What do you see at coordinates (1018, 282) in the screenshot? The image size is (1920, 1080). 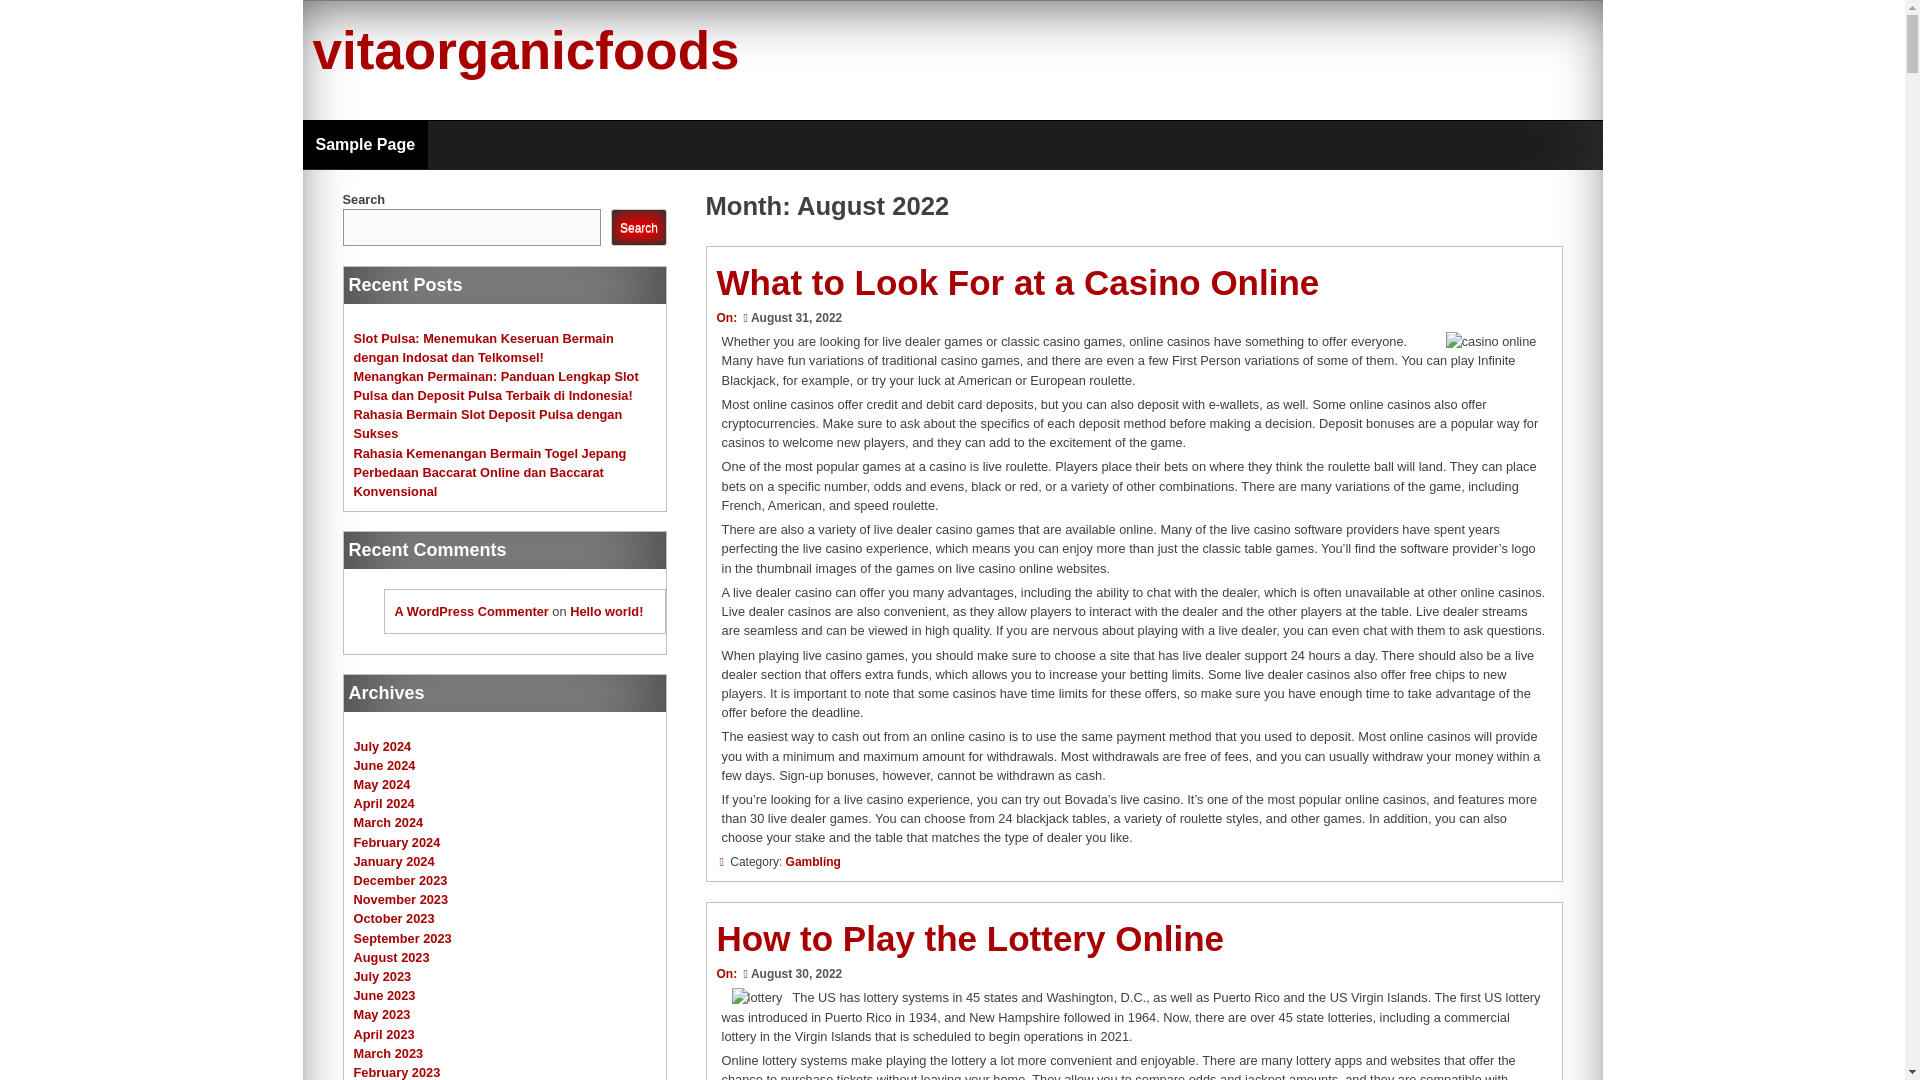 I see `What to Look For at a Casino Online` at bounding box center [1018, 282].